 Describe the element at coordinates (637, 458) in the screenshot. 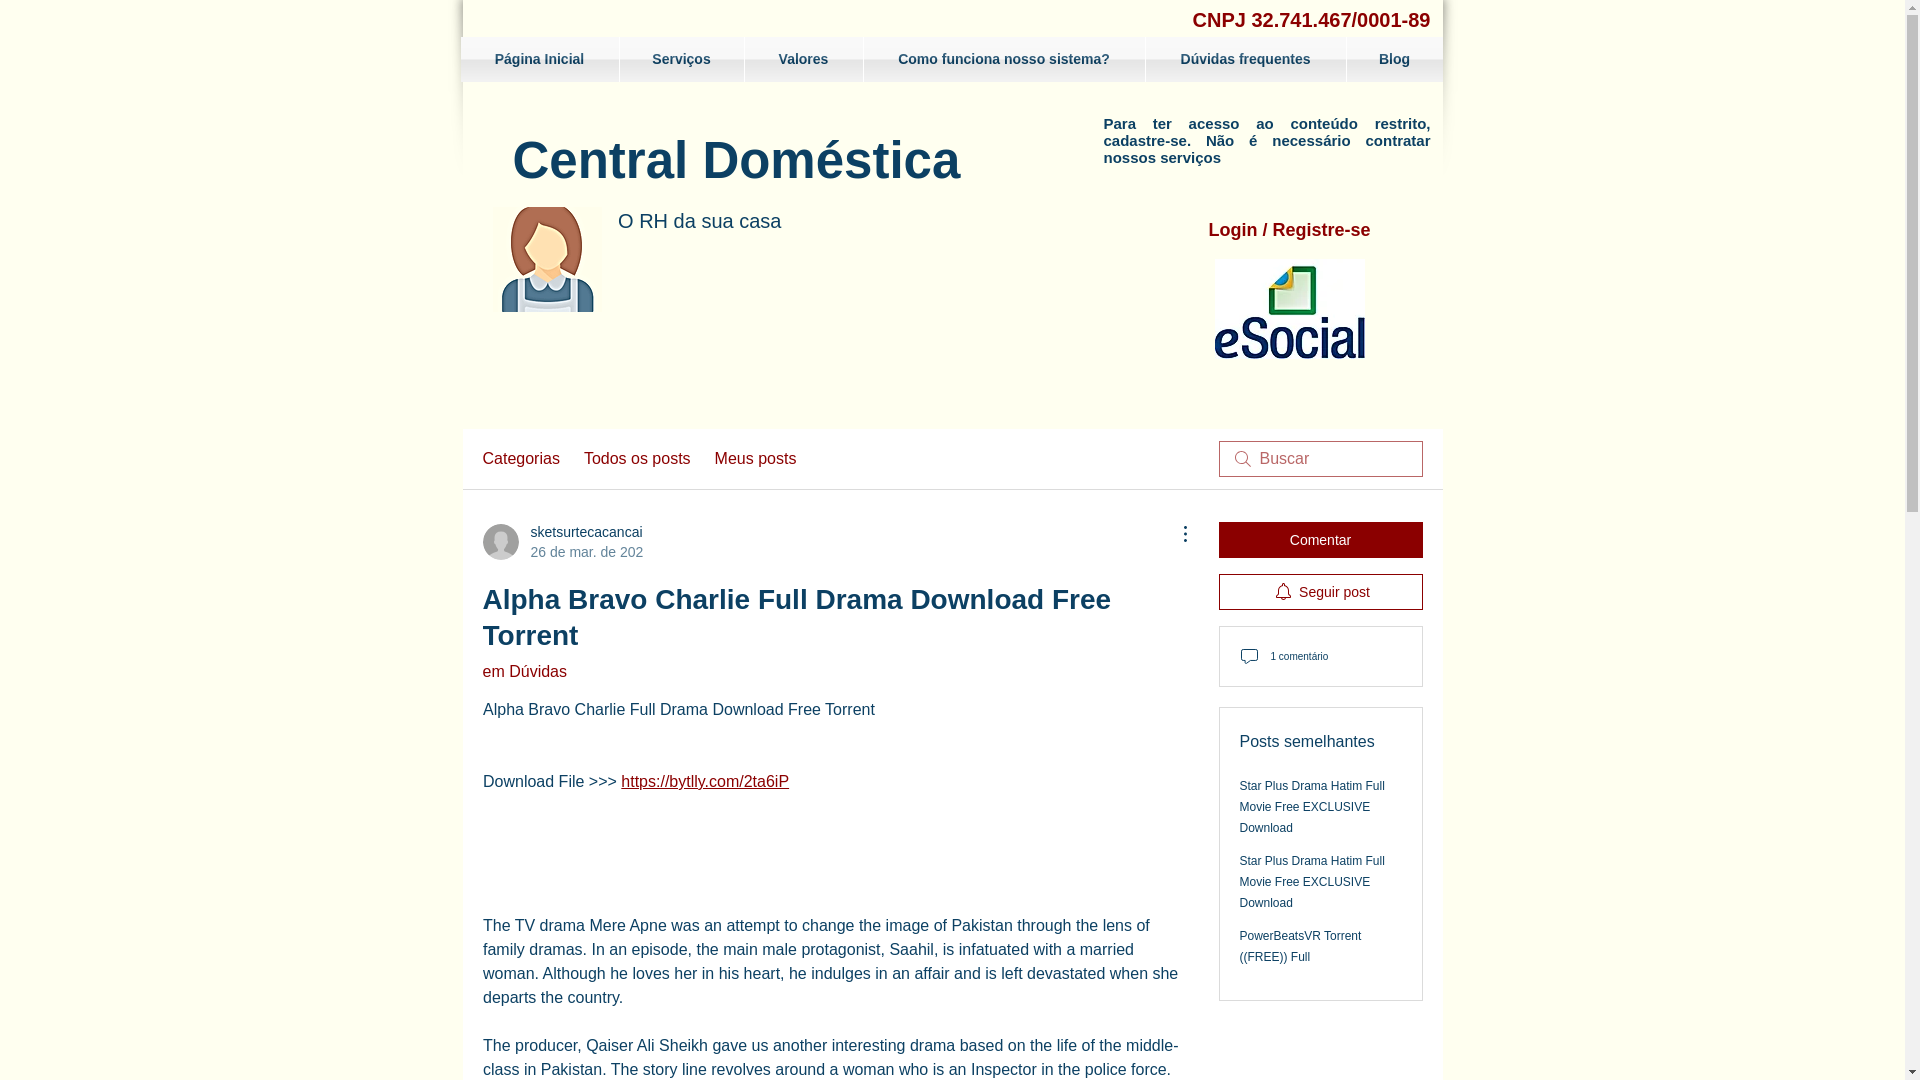

I see `Todos os posts` at that location.